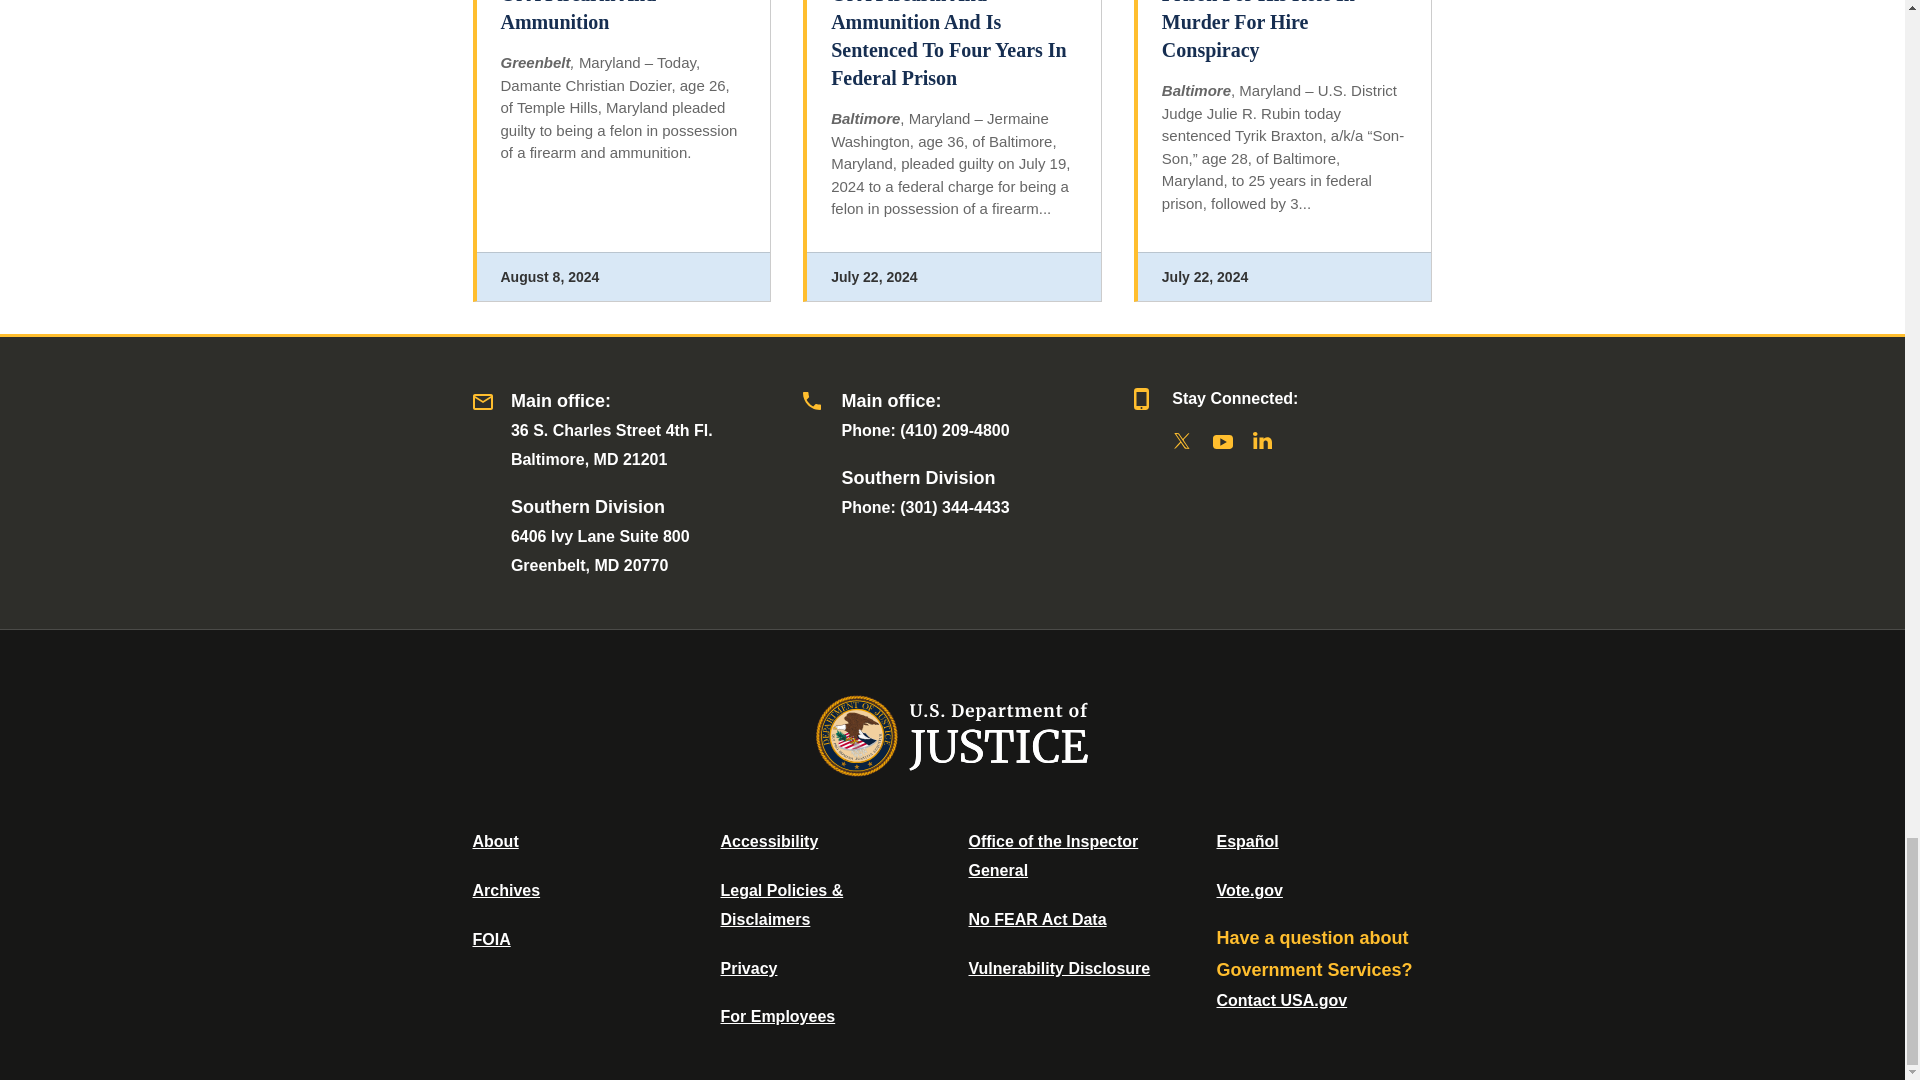  Describe the element at coordinates (778, 1016) in the screenshot. I see `For Employees` at that location.